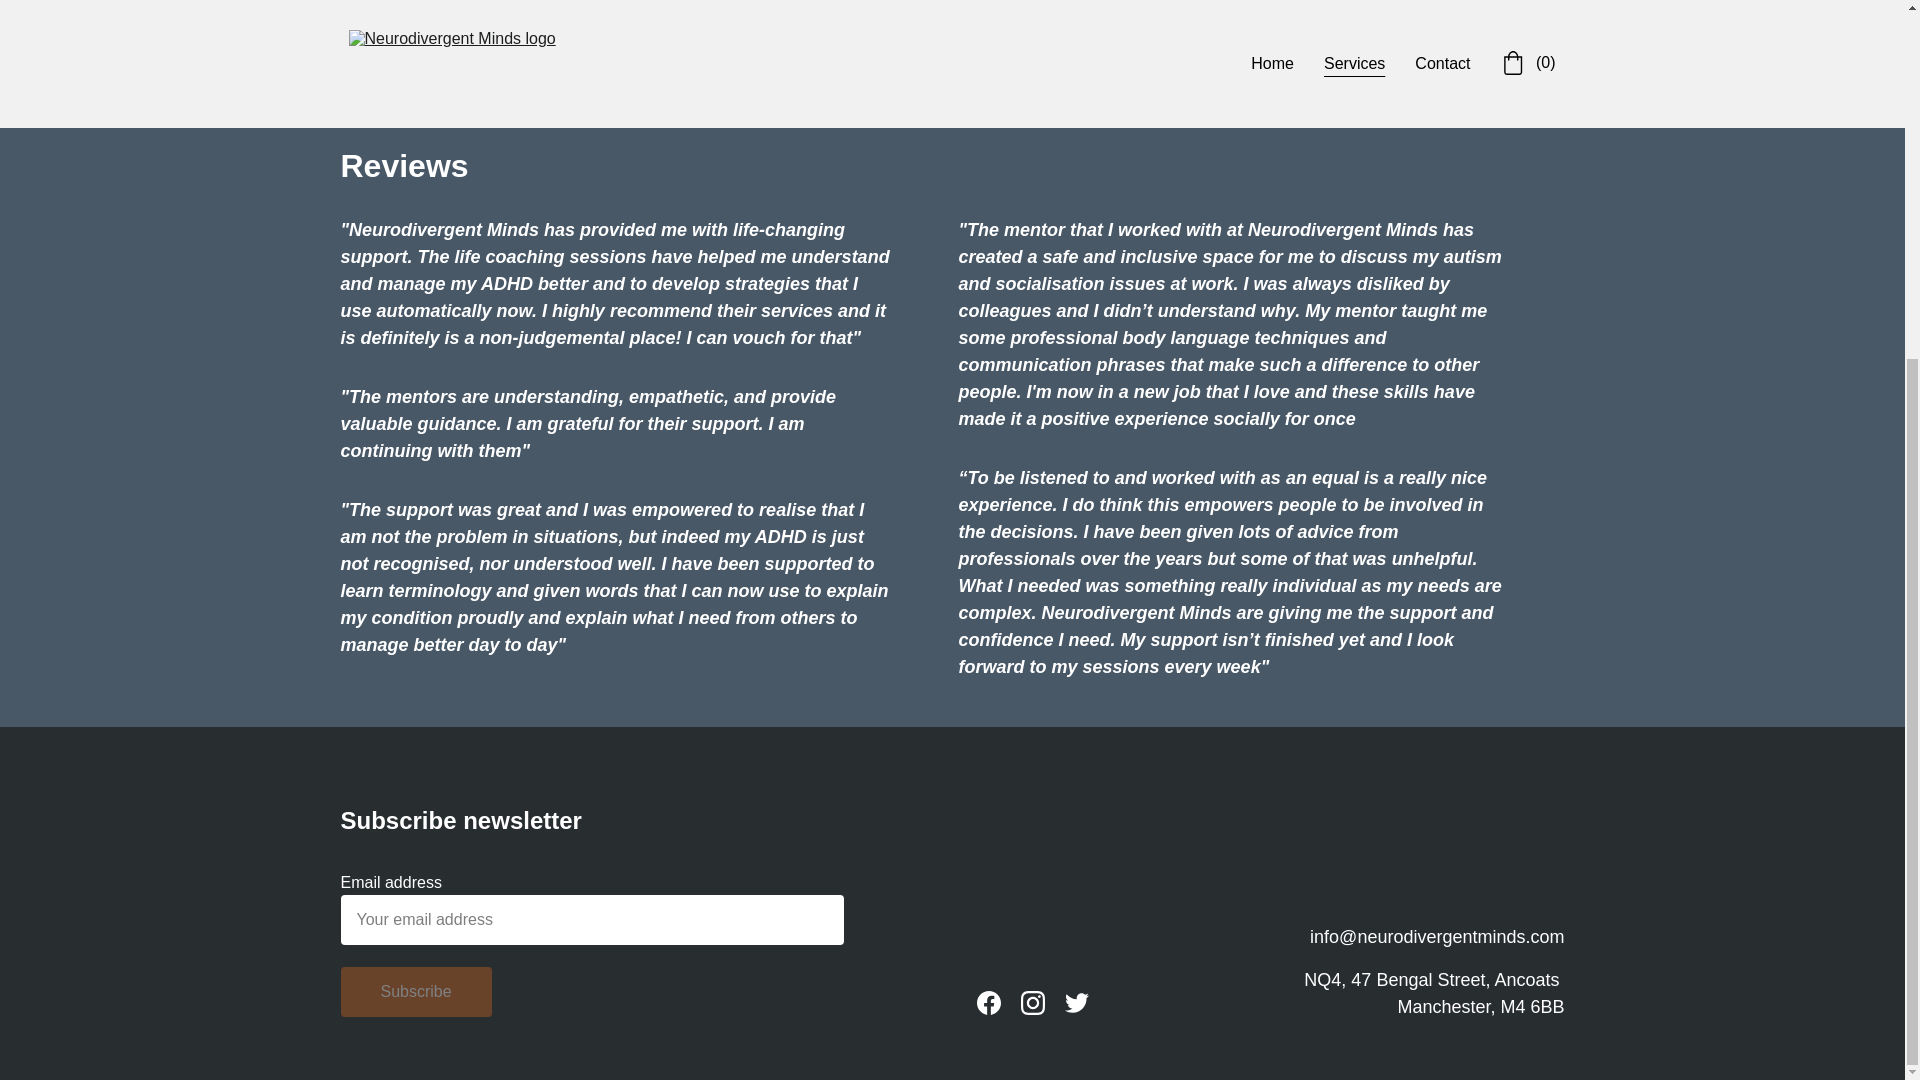 This screenshot has height=1080, width=1920. What do you see at coordinates (988, 1003) in the screenshot?
I see `Go to Facebook page` at bounding box center [988, 1003].